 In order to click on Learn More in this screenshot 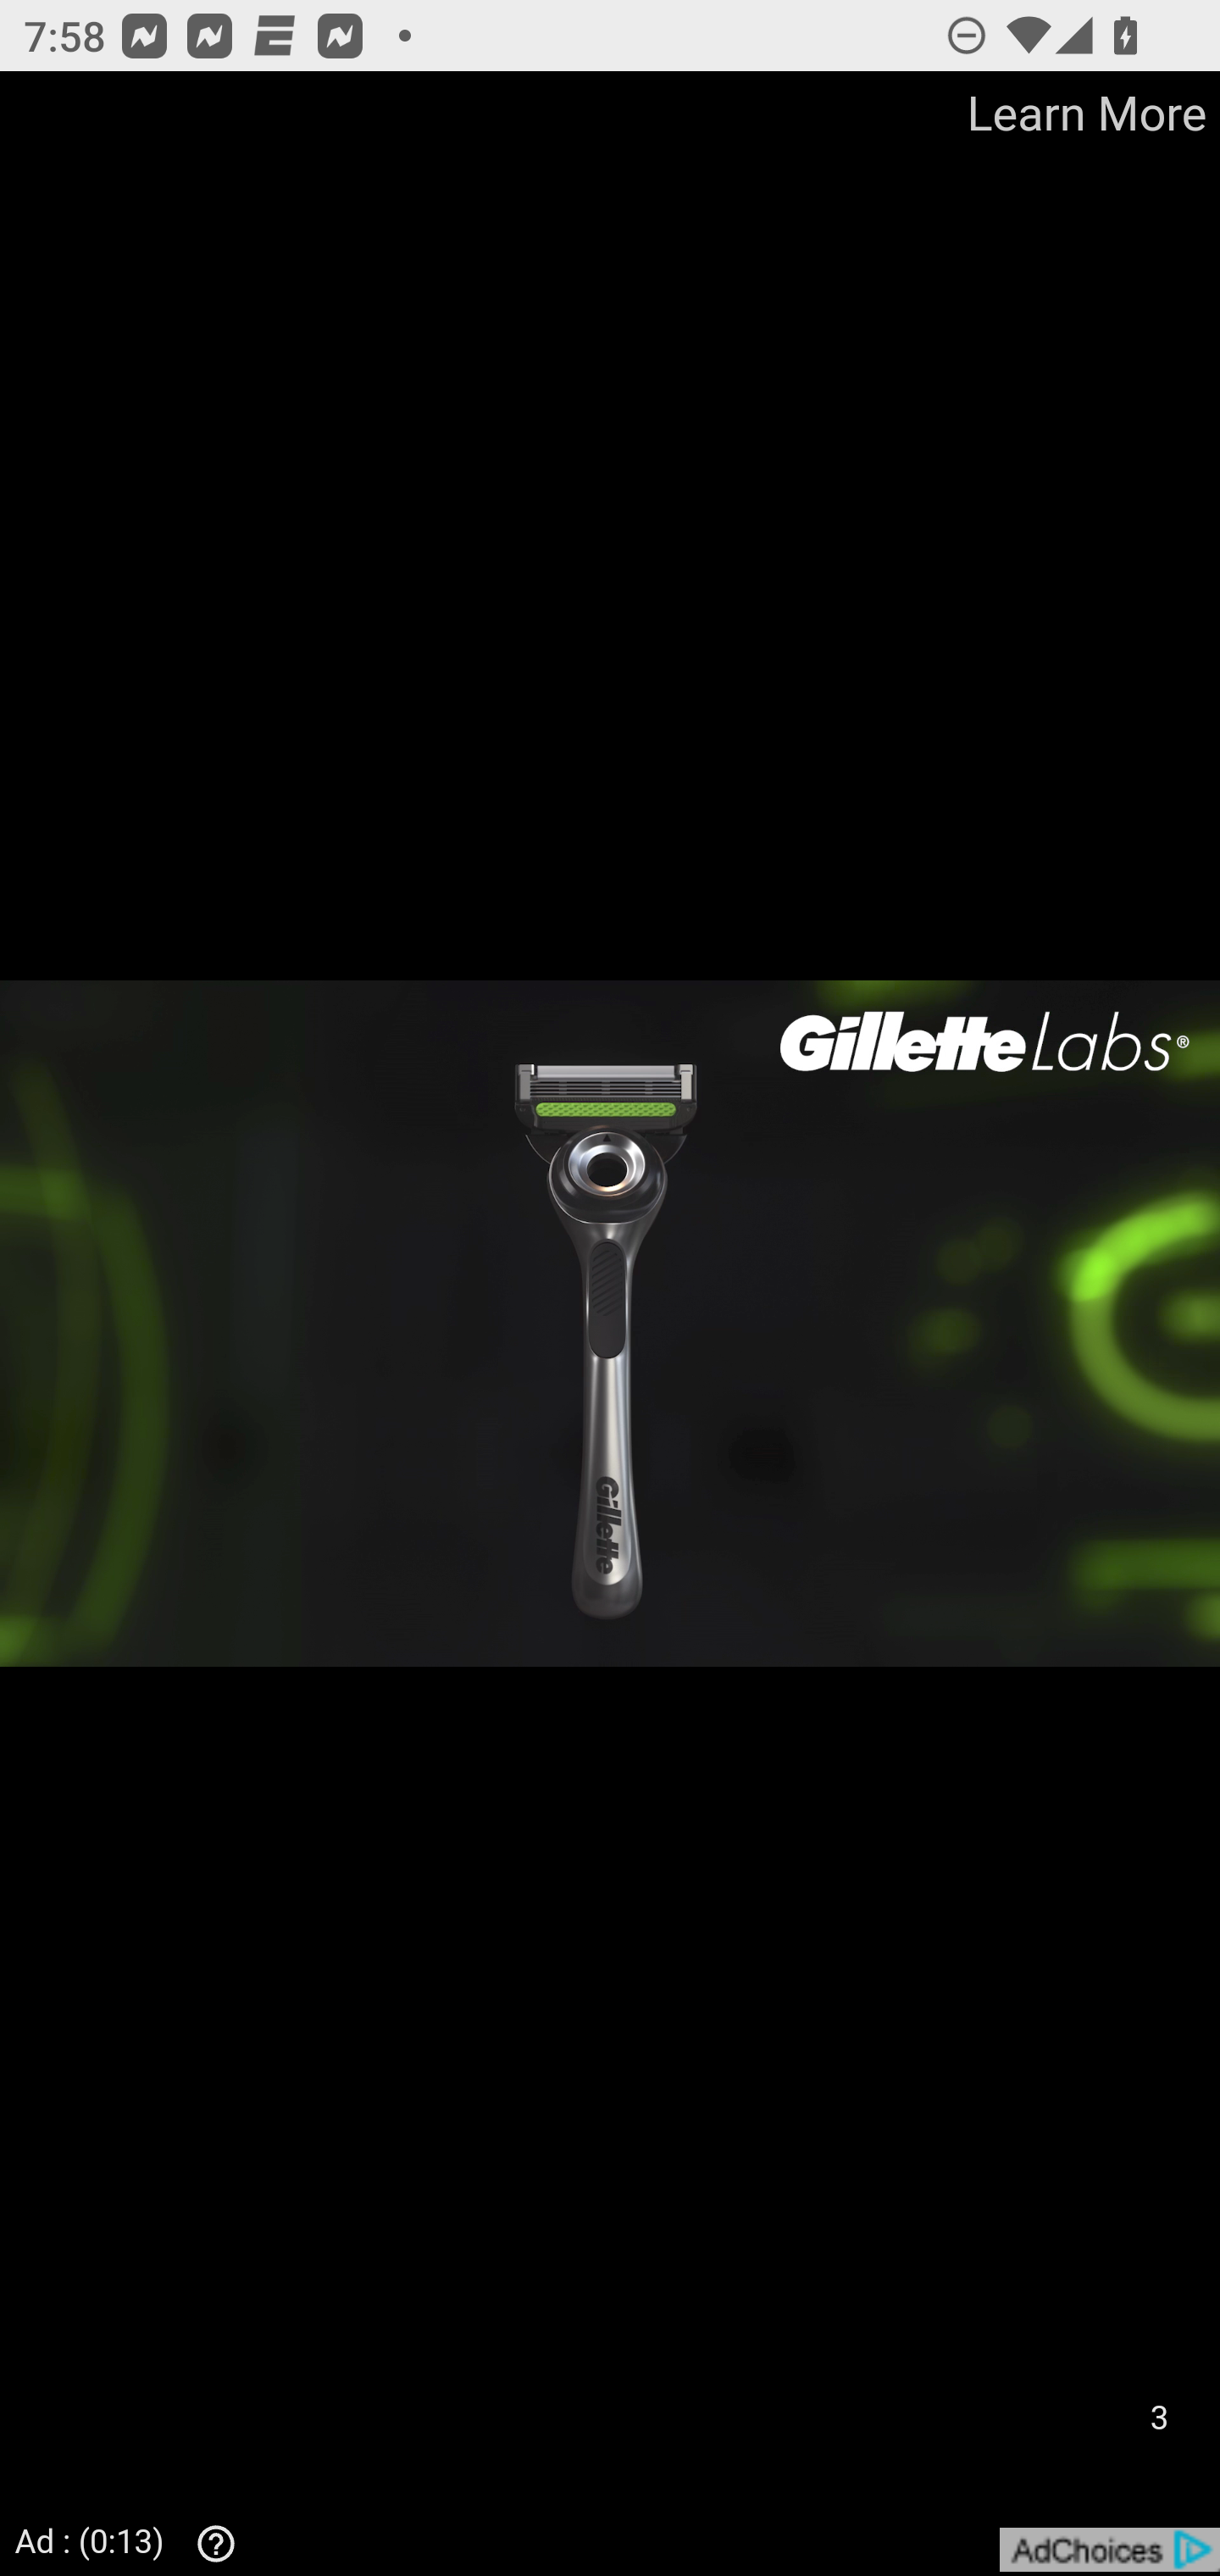, I will do `click(1084, 114)`.